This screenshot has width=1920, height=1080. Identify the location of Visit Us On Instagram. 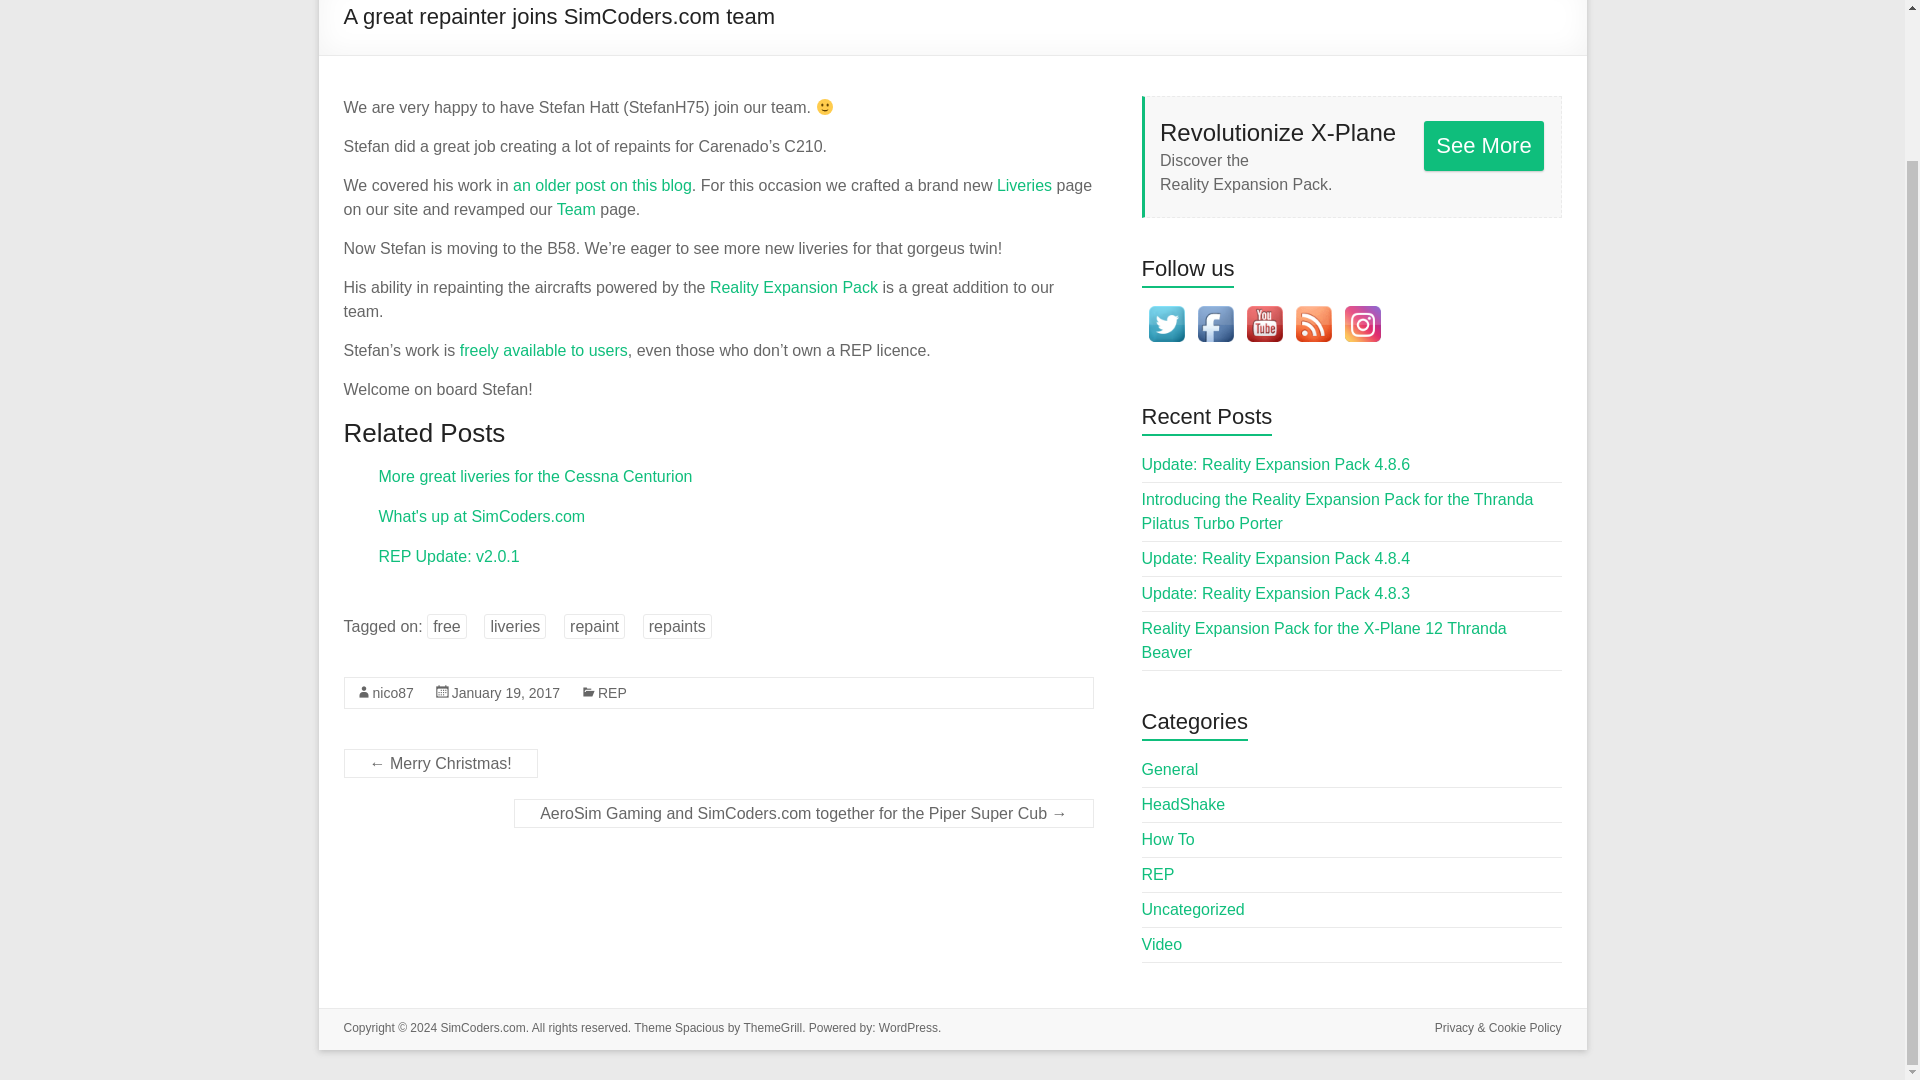
(1362, 309).